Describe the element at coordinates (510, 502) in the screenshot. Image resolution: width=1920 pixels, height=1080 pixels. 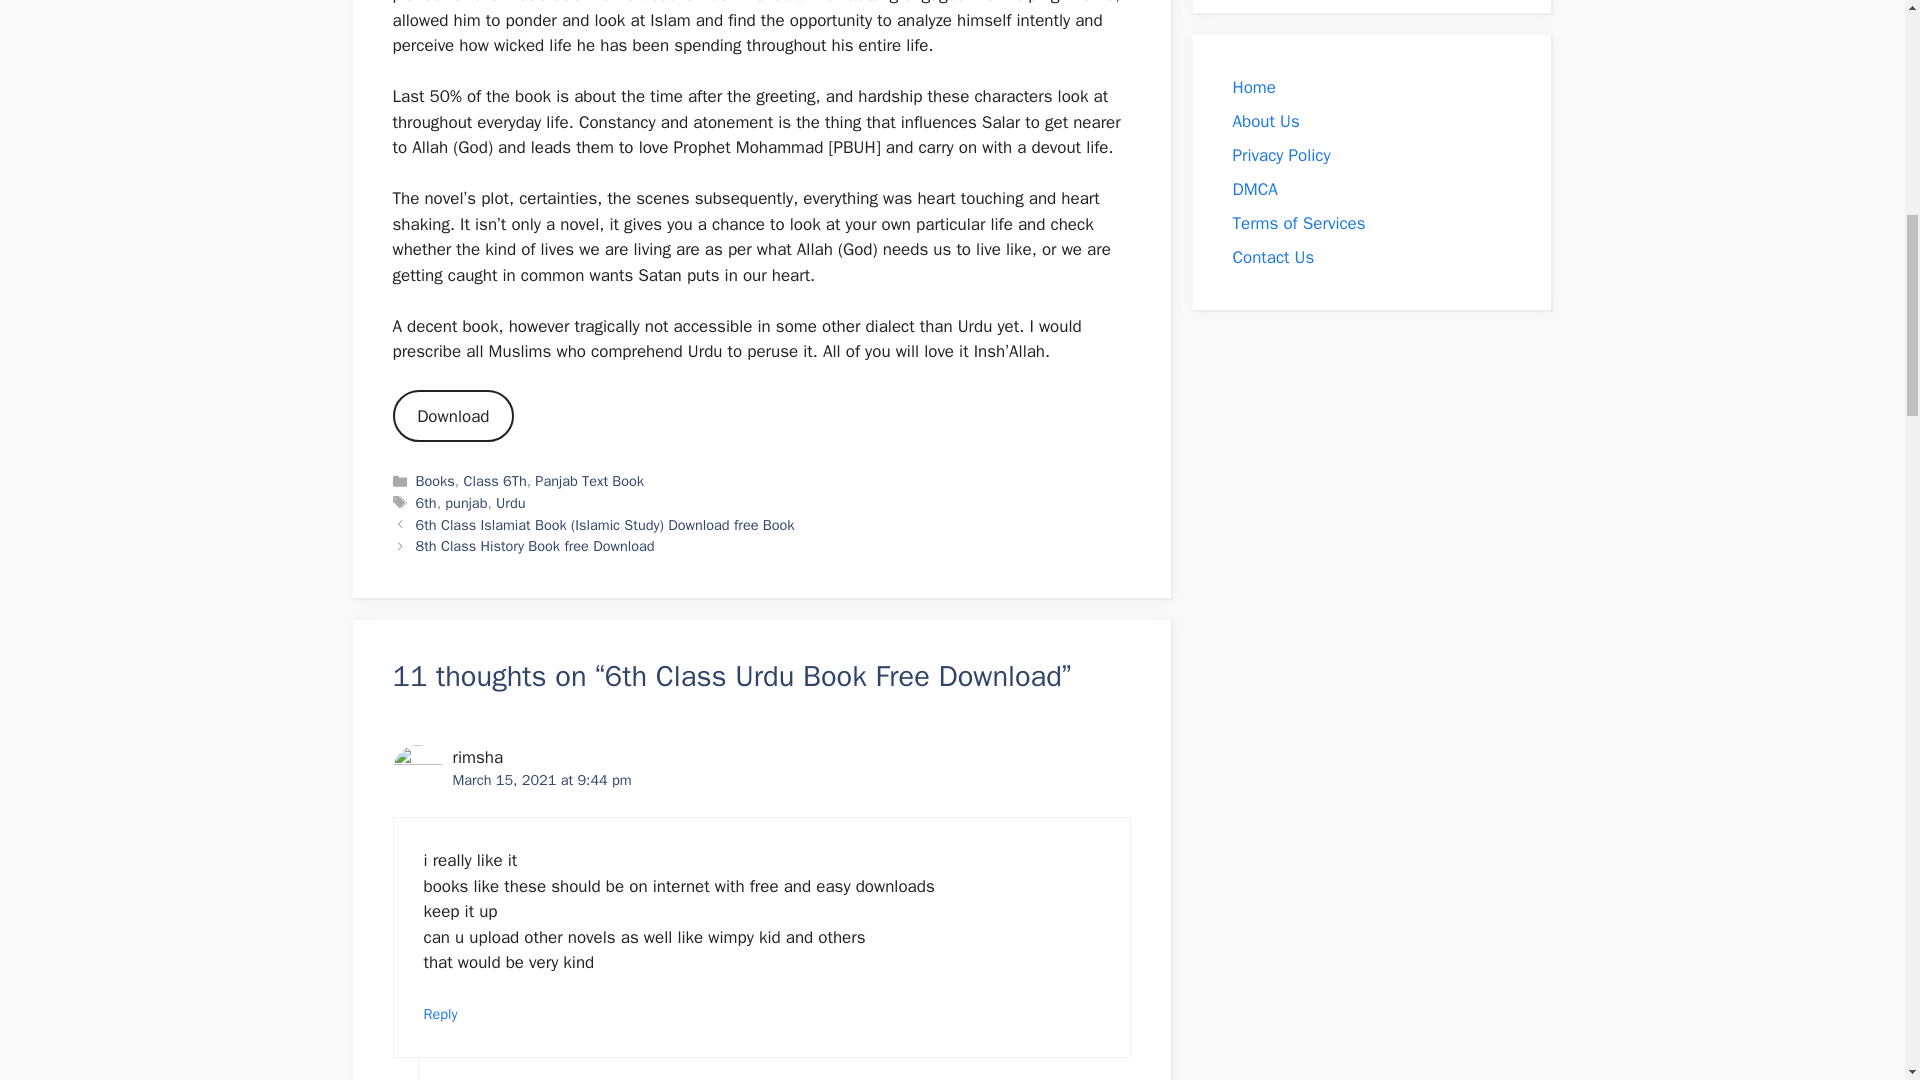
I see `Urdu` at that location.